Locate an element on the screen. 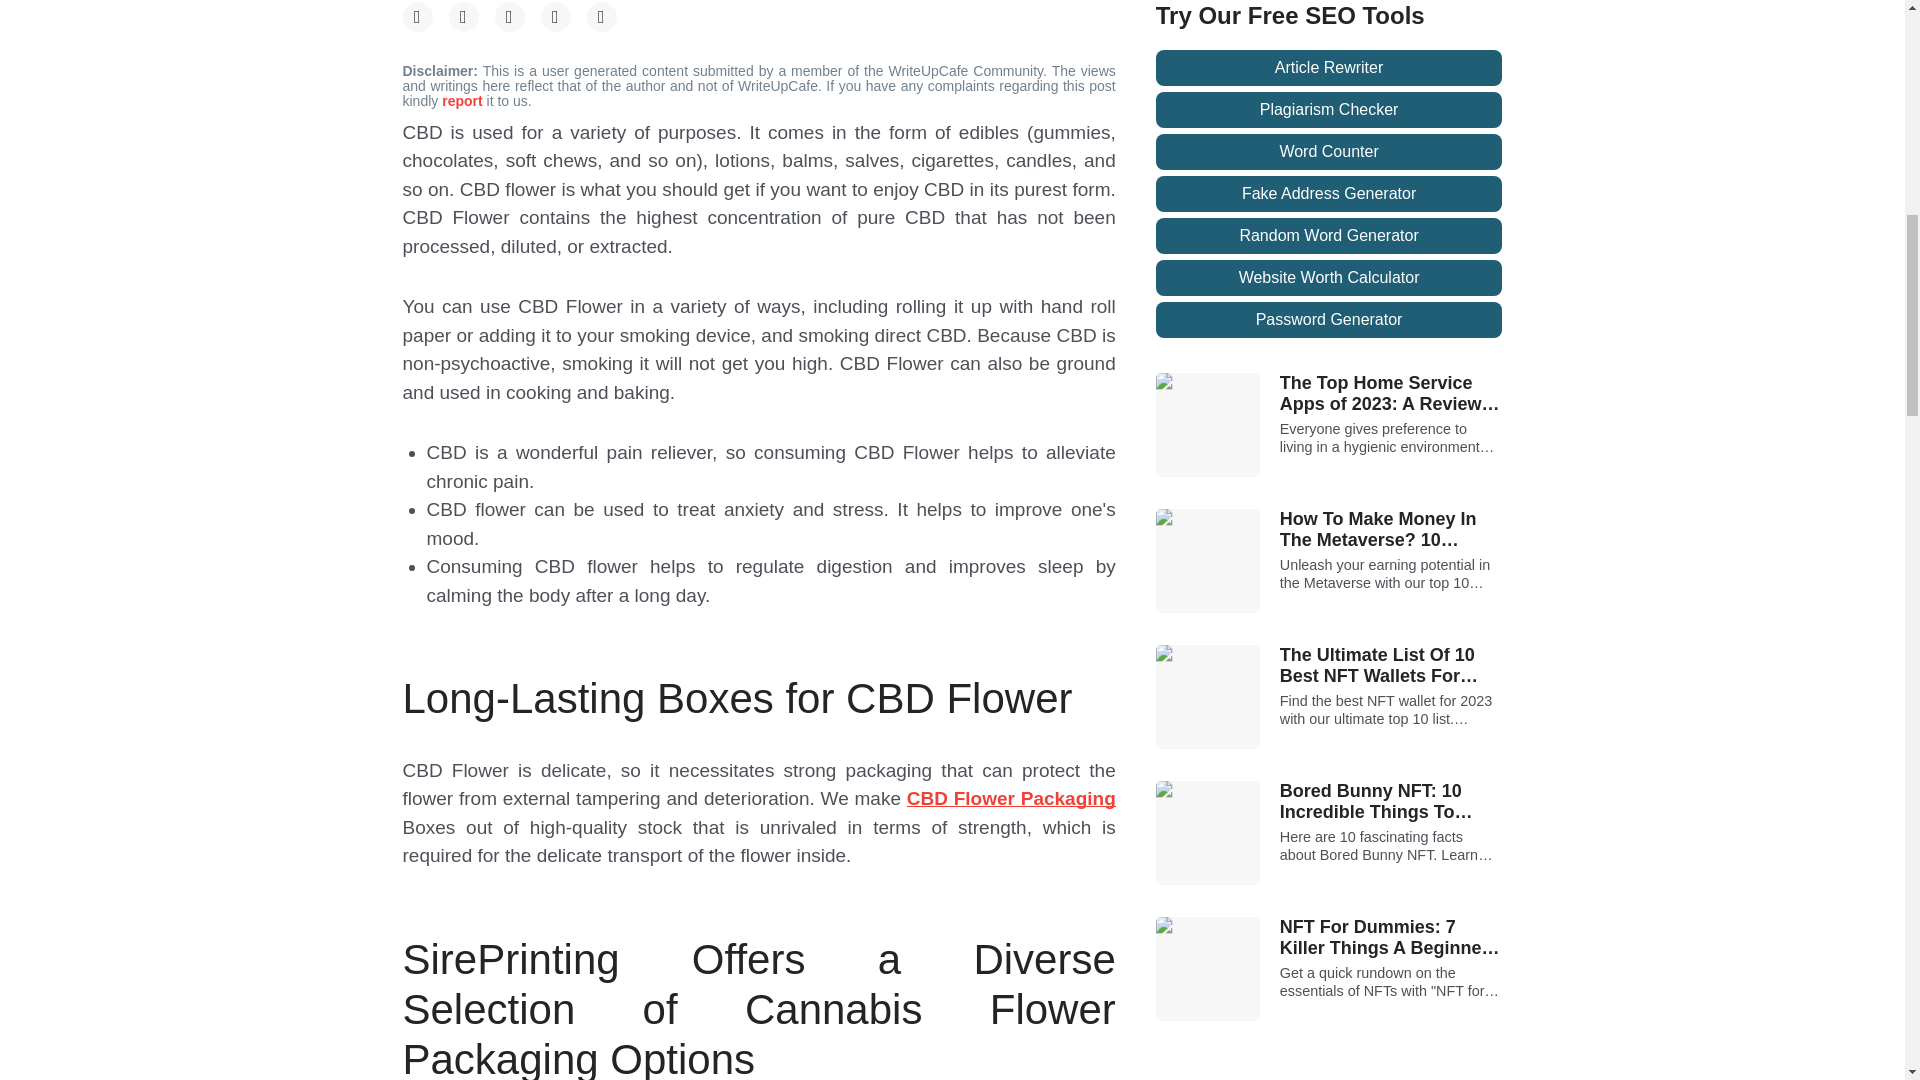  The Top Home Service Apps of 2023: A Review and Comparison is located at coordinates (1392, 394).